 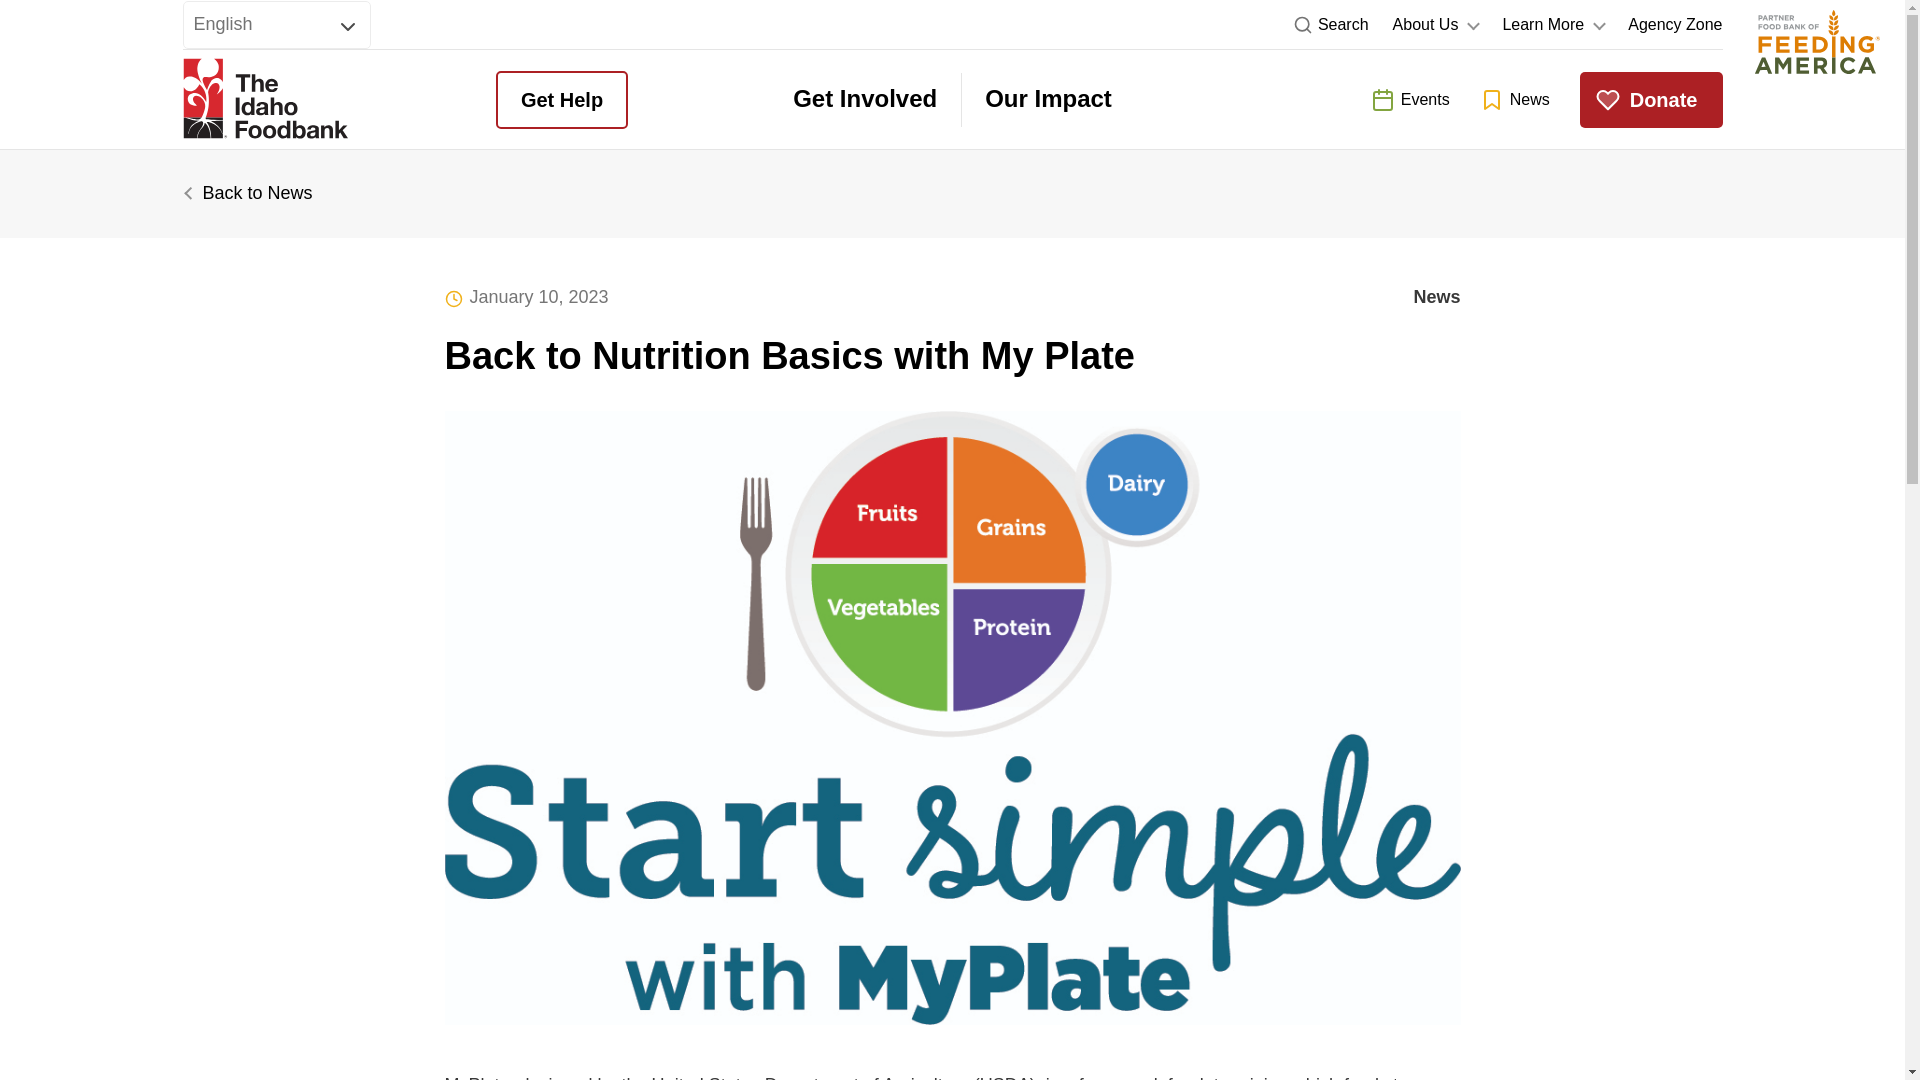 I want to click on Get Help, so click(x=561, y=100).